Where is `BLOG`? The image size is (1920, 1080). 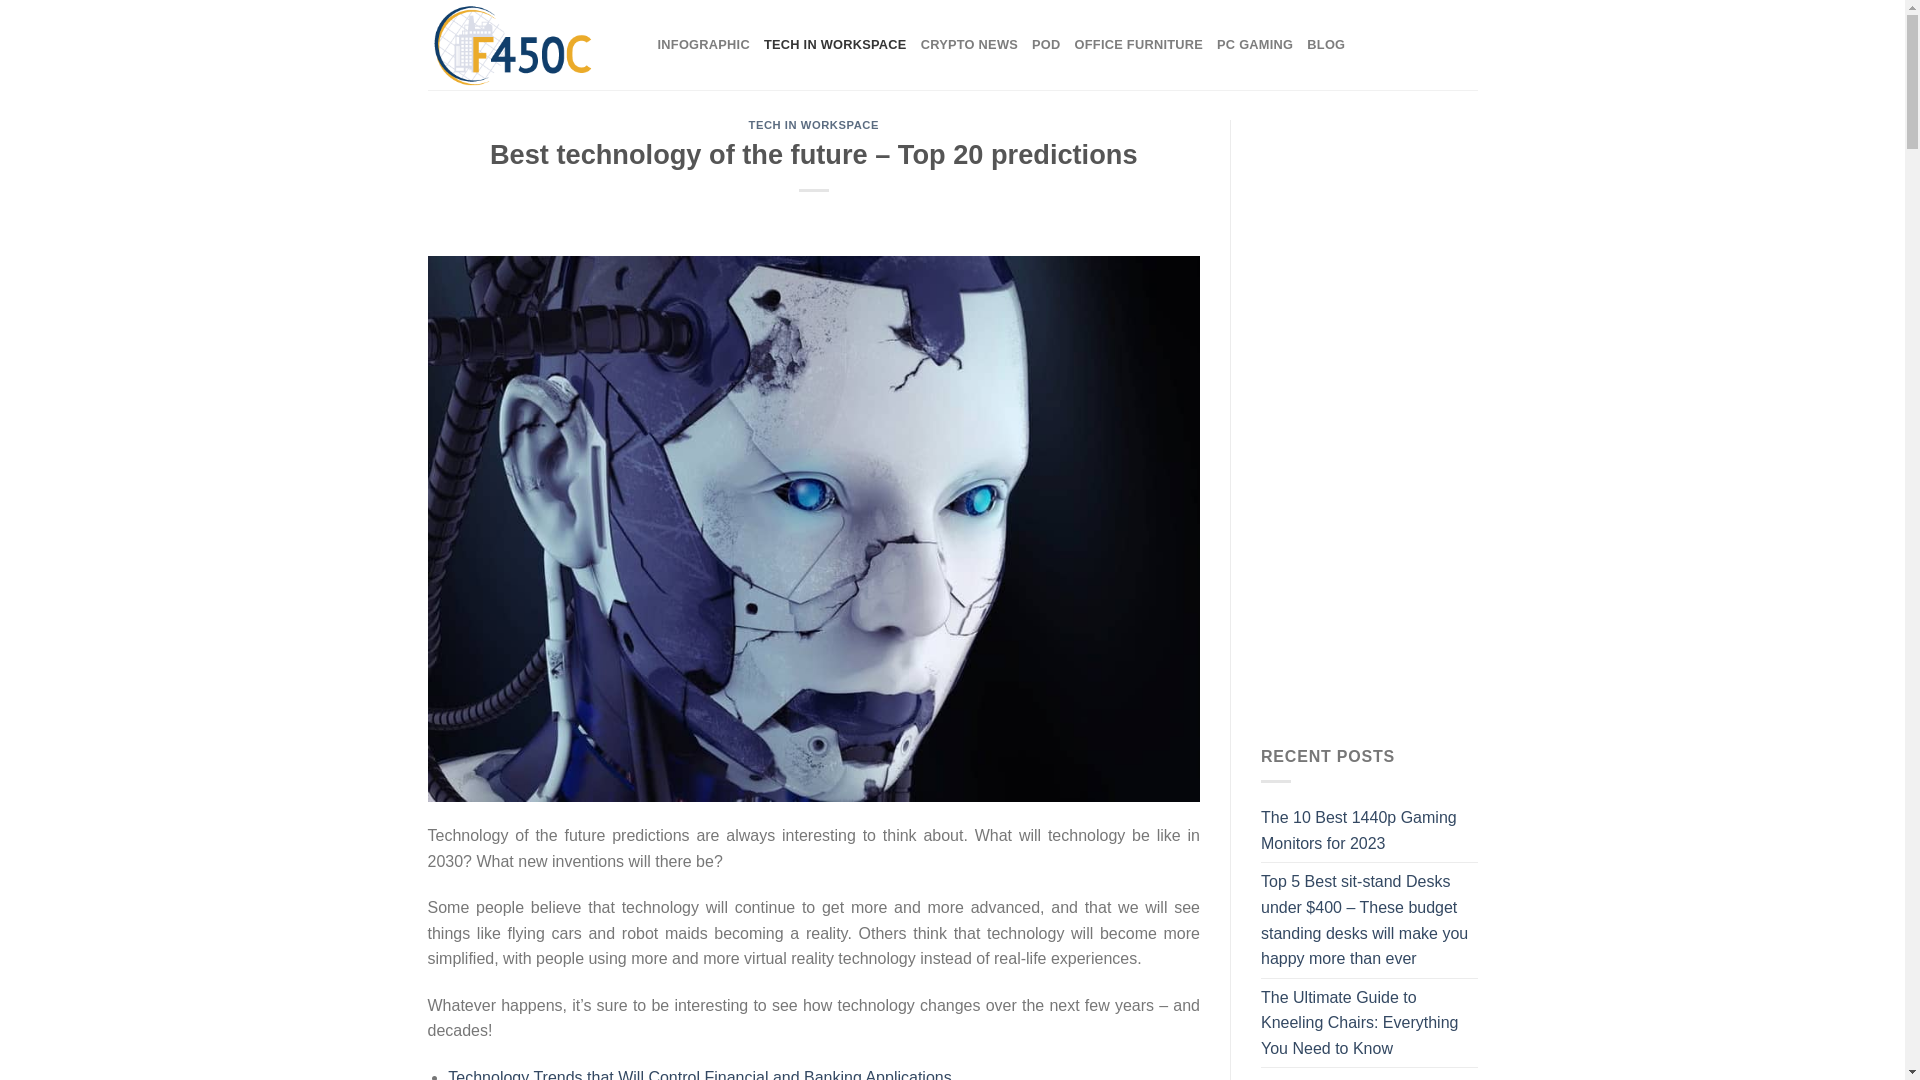
BLOG is located at coordinates (1326, 44).